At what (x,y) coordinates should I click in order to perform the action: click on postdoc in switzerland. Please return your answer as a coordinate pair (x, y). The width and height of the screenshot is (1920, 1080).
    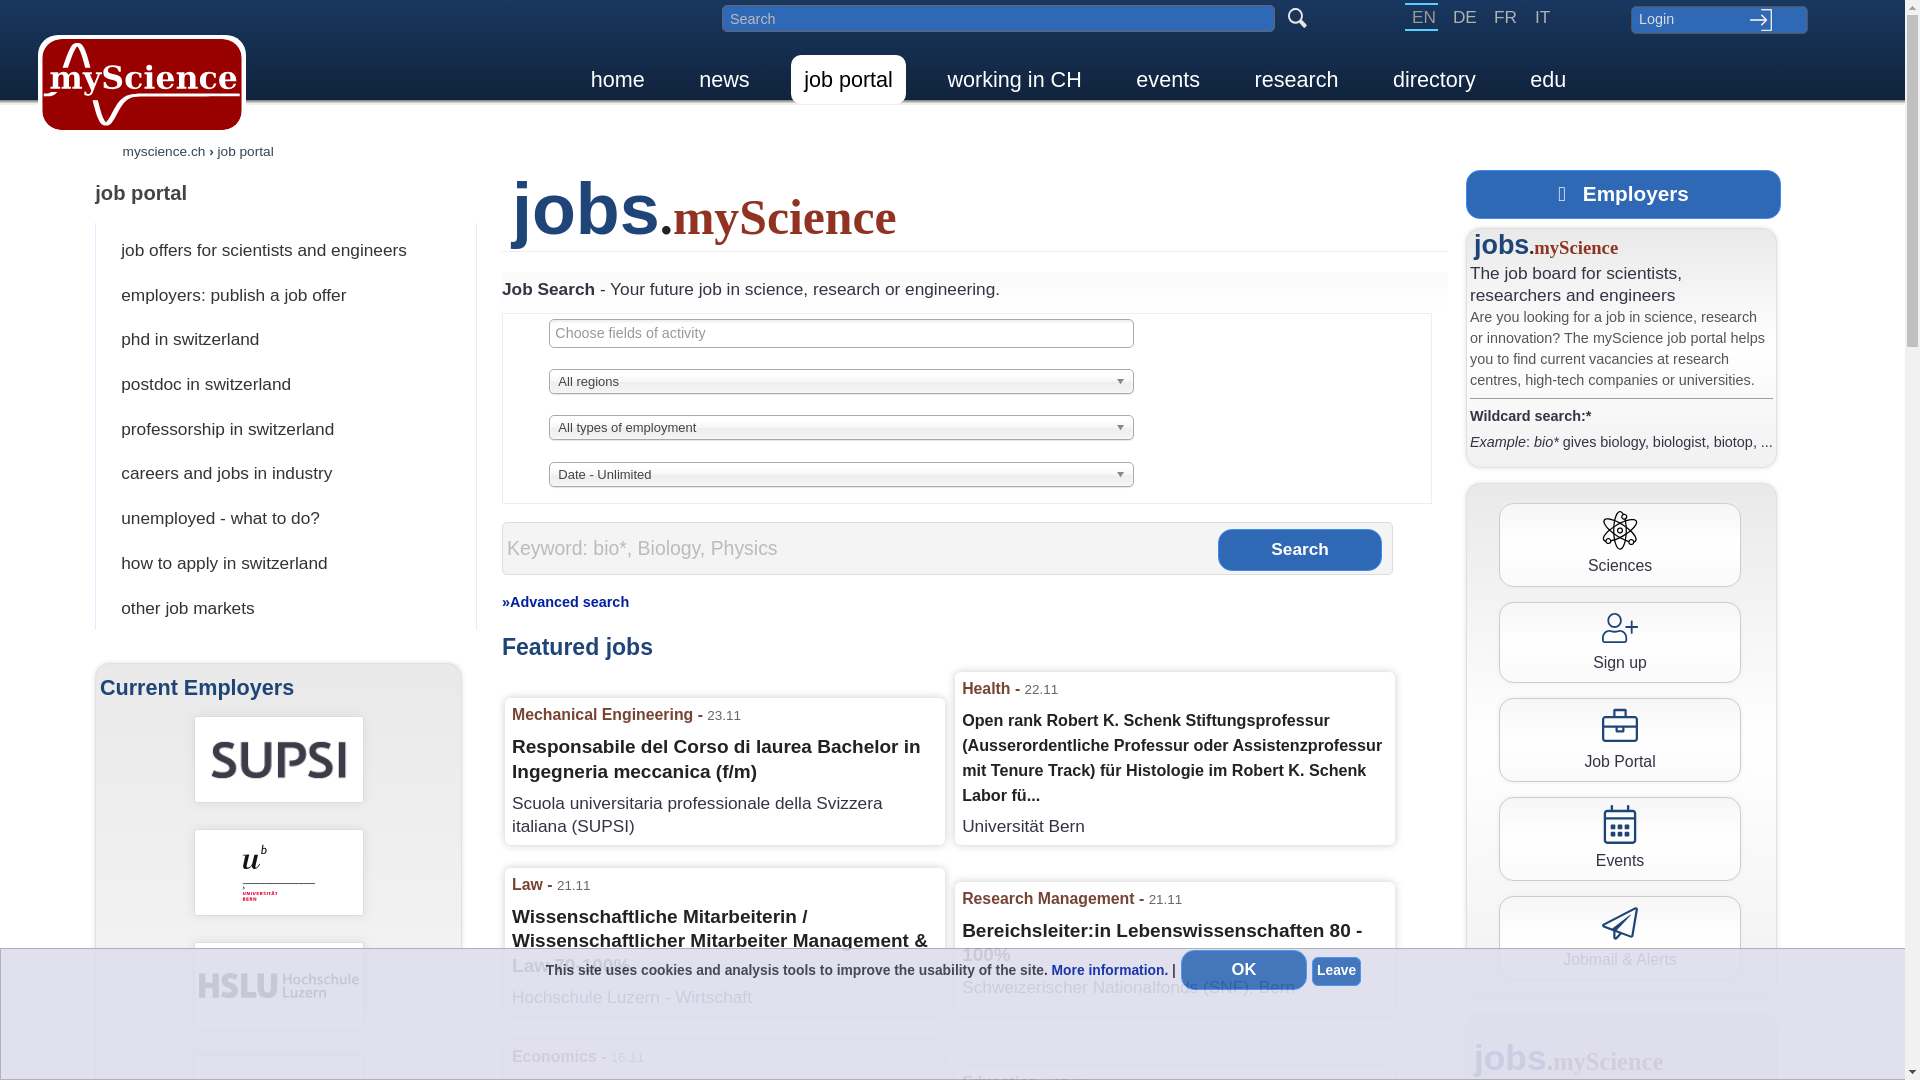
    Looking at the image, I should click on (287, 384).